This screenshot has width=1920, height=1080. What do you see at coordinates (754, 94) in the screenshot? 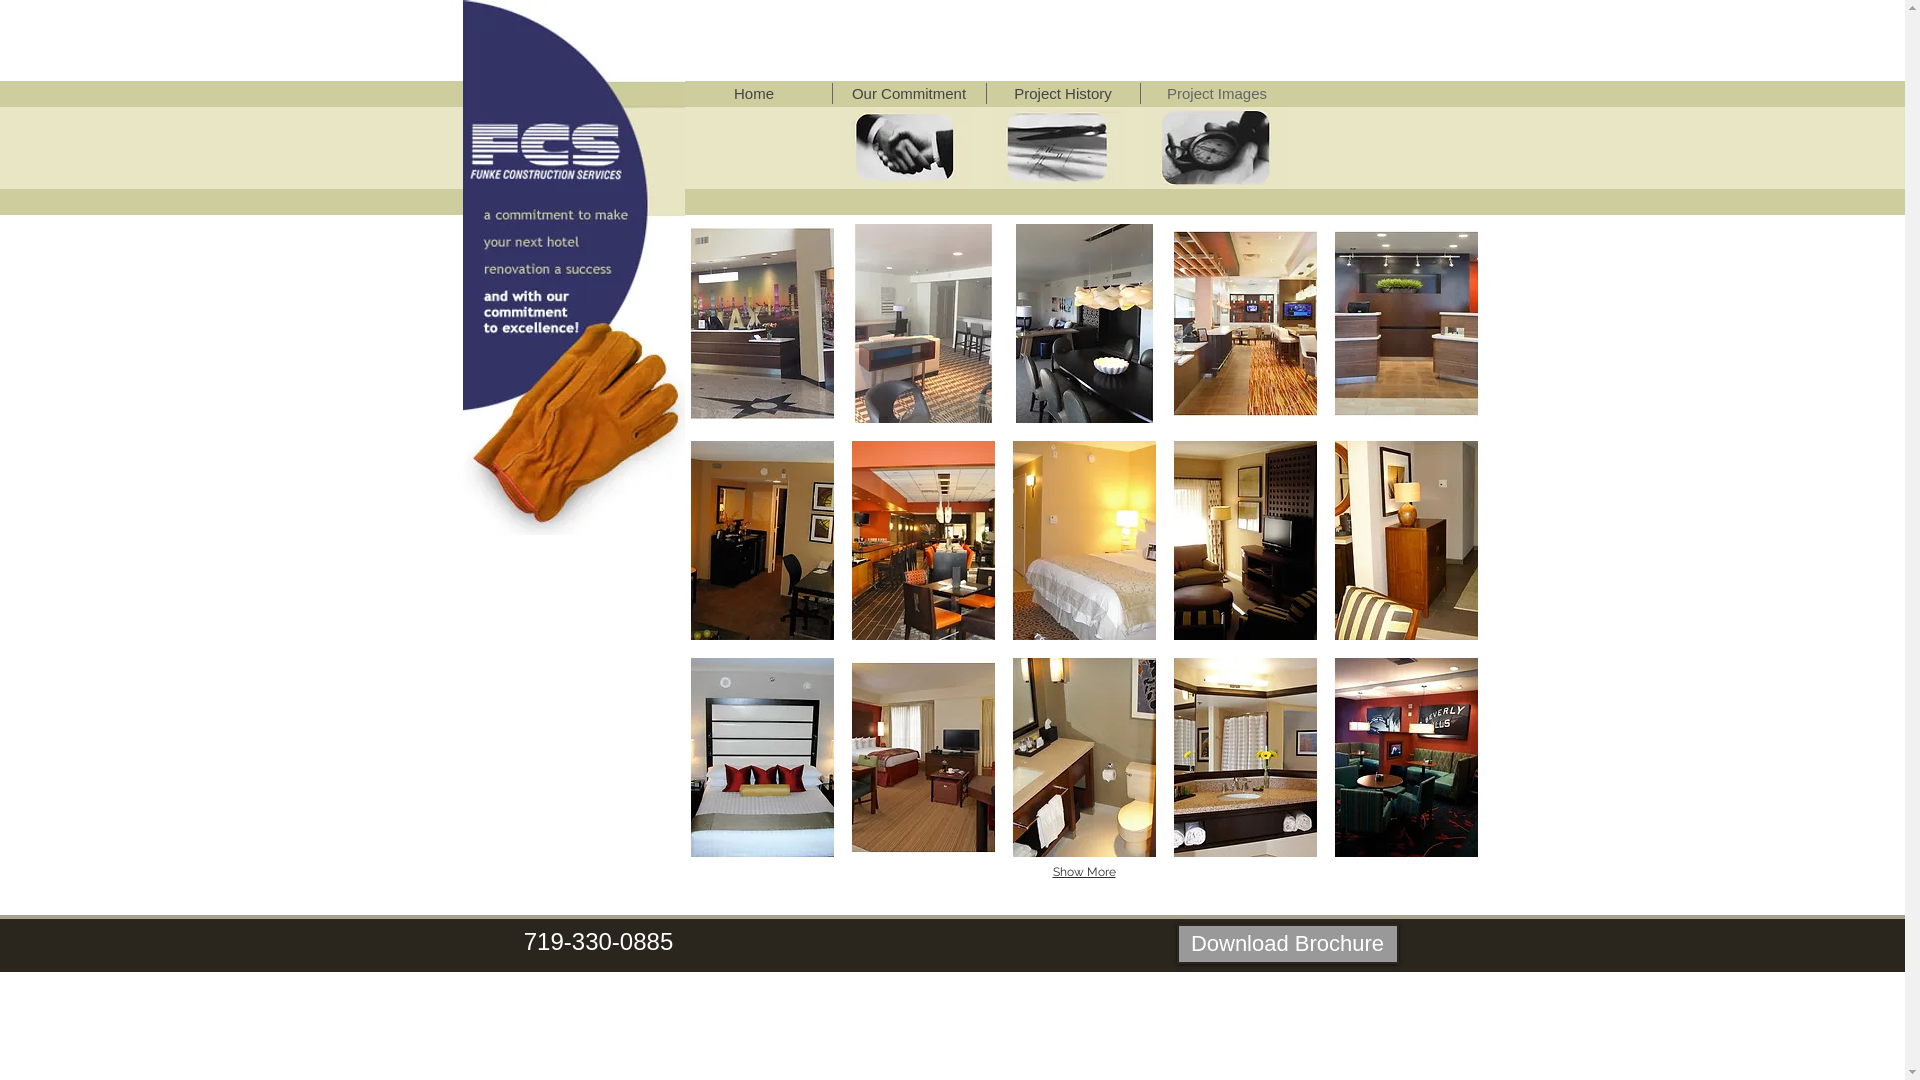
I see `Home` at bounding box center [754, 94].